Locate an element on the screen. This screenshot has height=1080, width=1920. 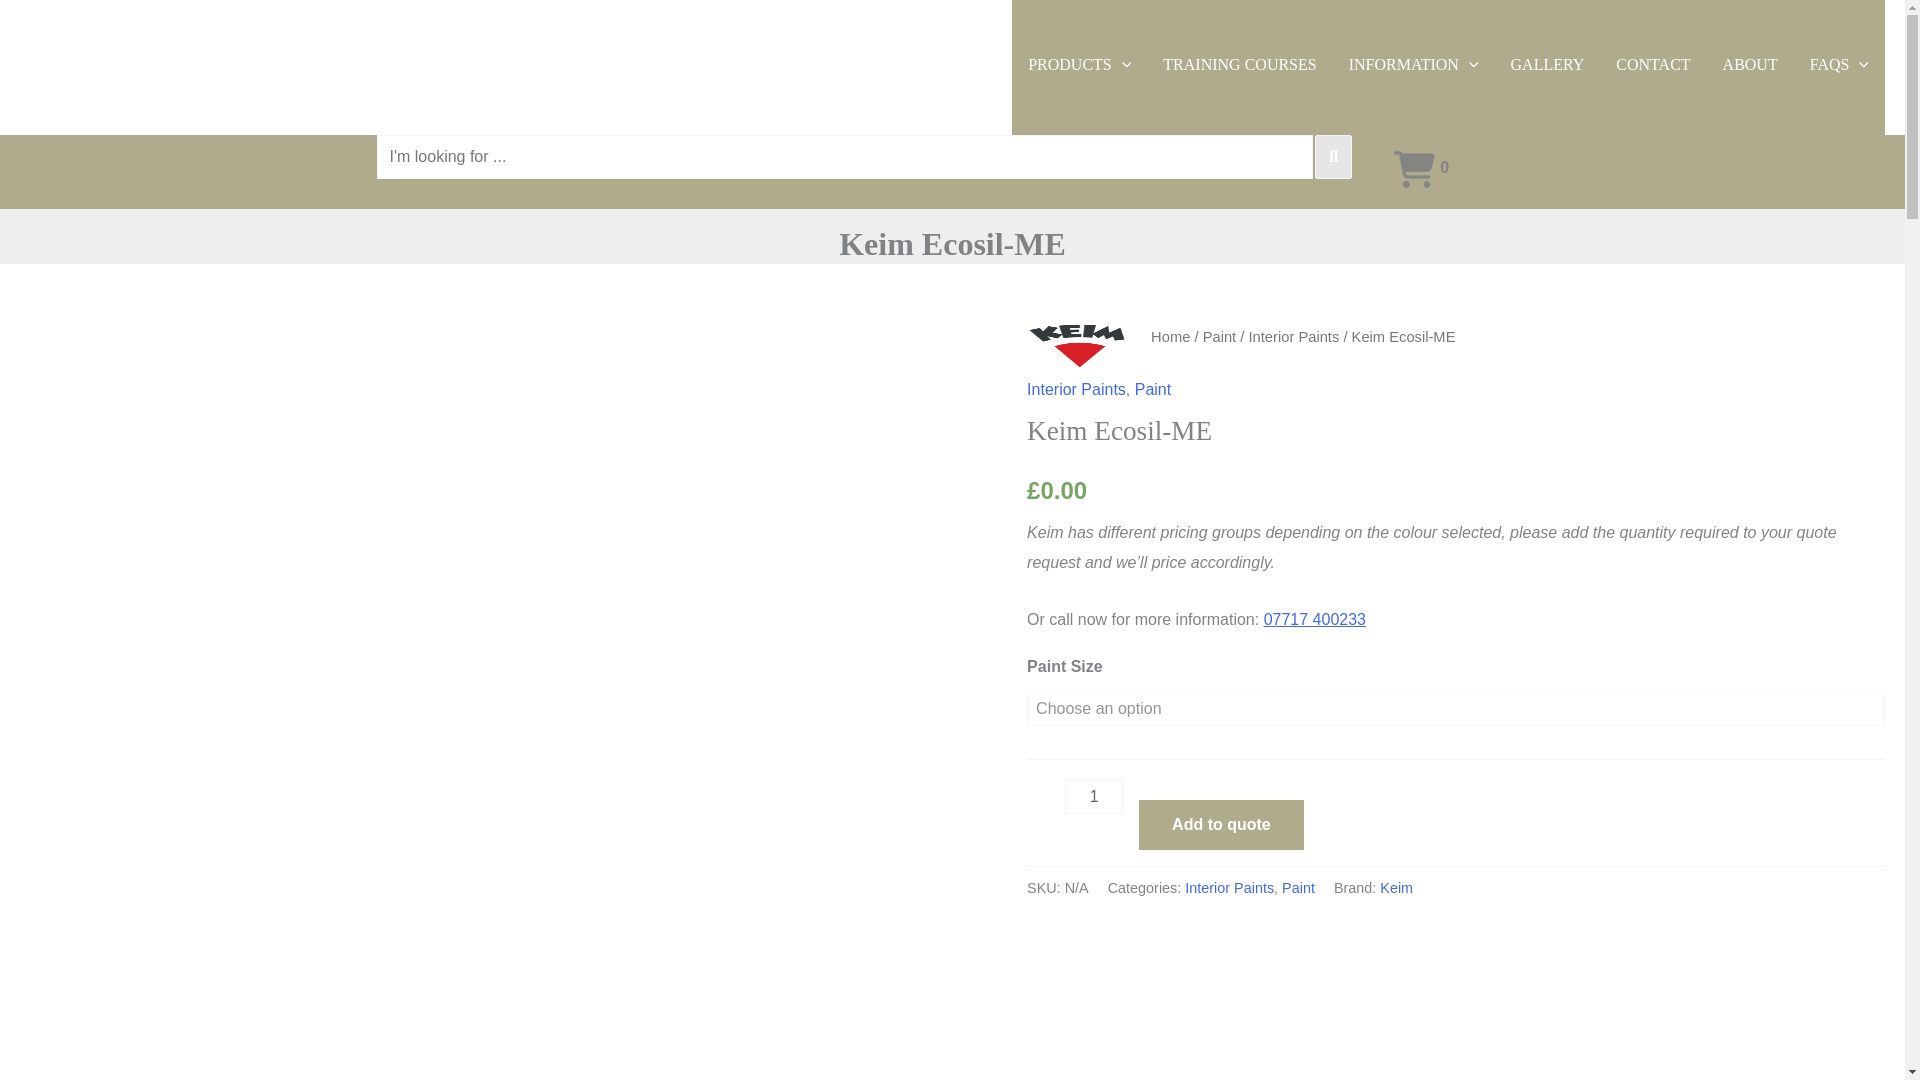
INFORMATION is located at coordinates (1414, 68).